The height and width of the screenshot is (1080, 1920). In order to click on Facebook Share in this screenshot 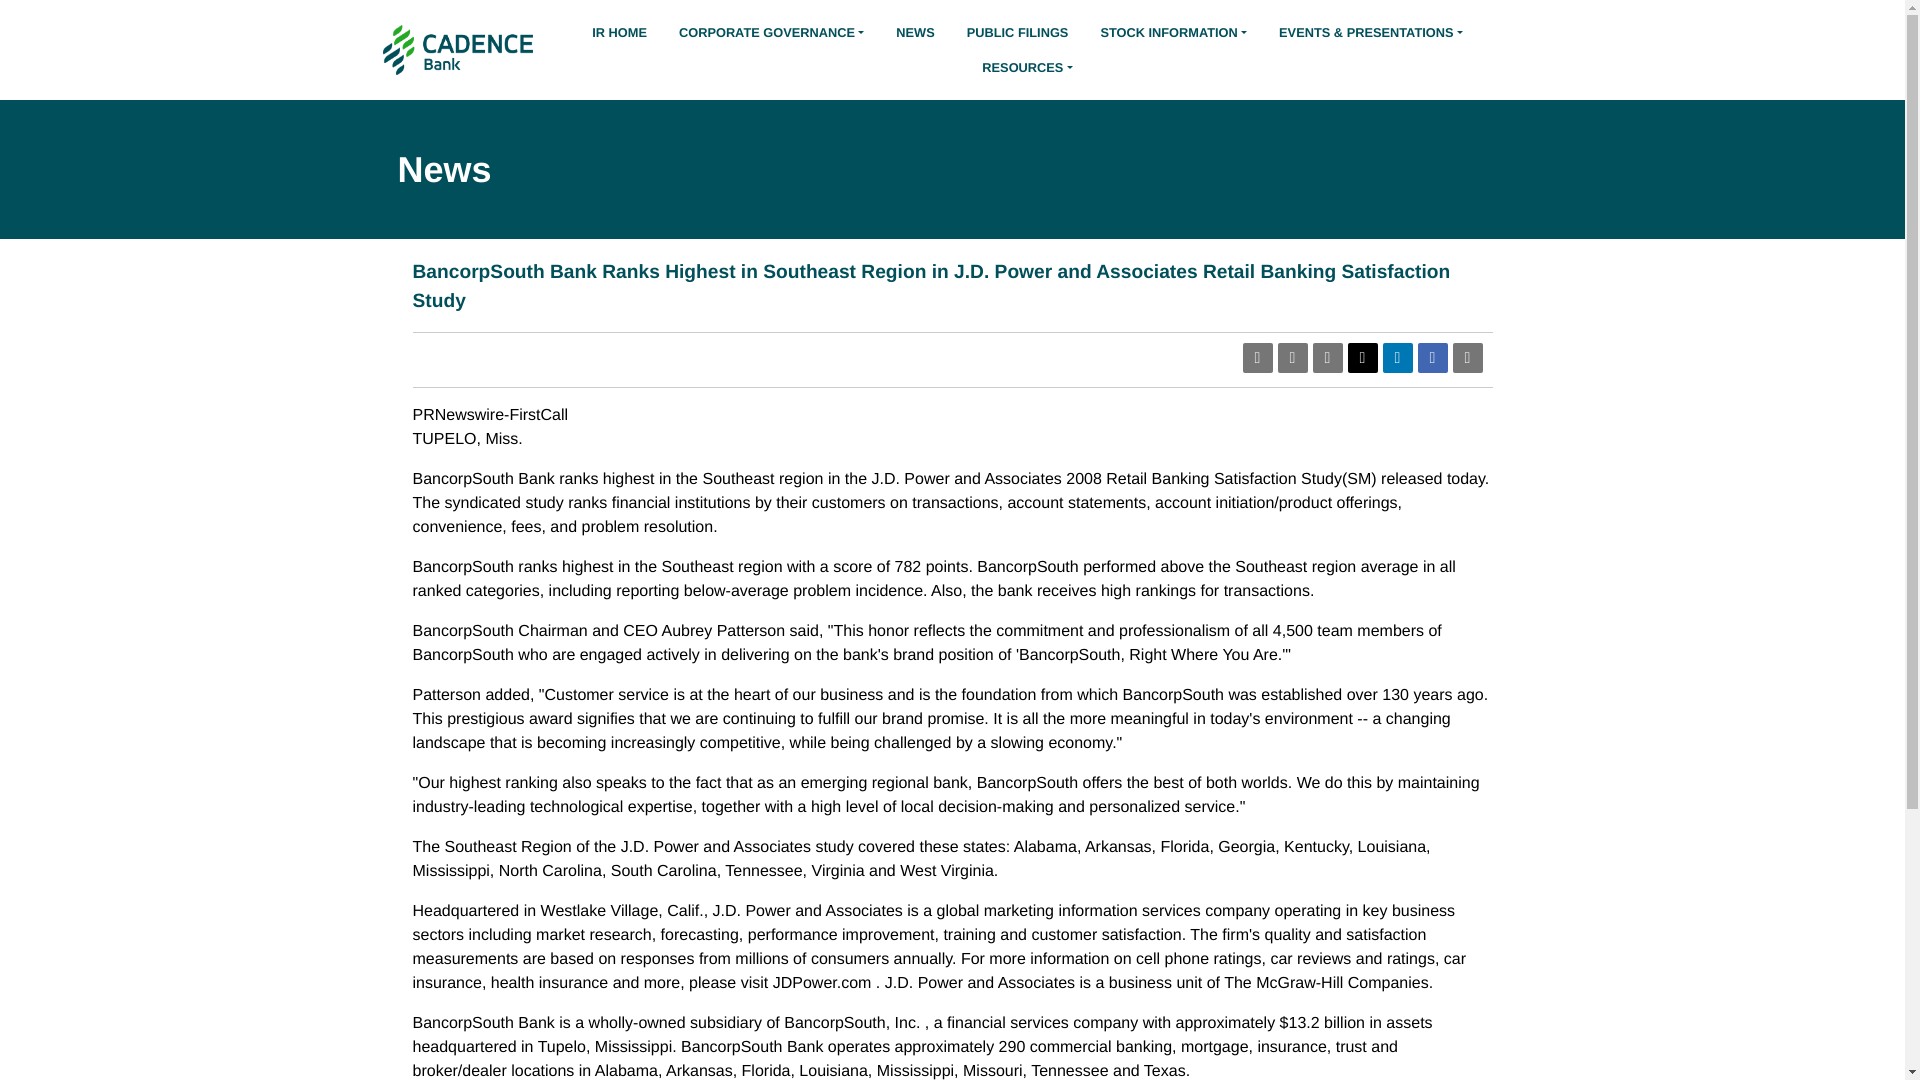, I will do `click(1432, 358)`.